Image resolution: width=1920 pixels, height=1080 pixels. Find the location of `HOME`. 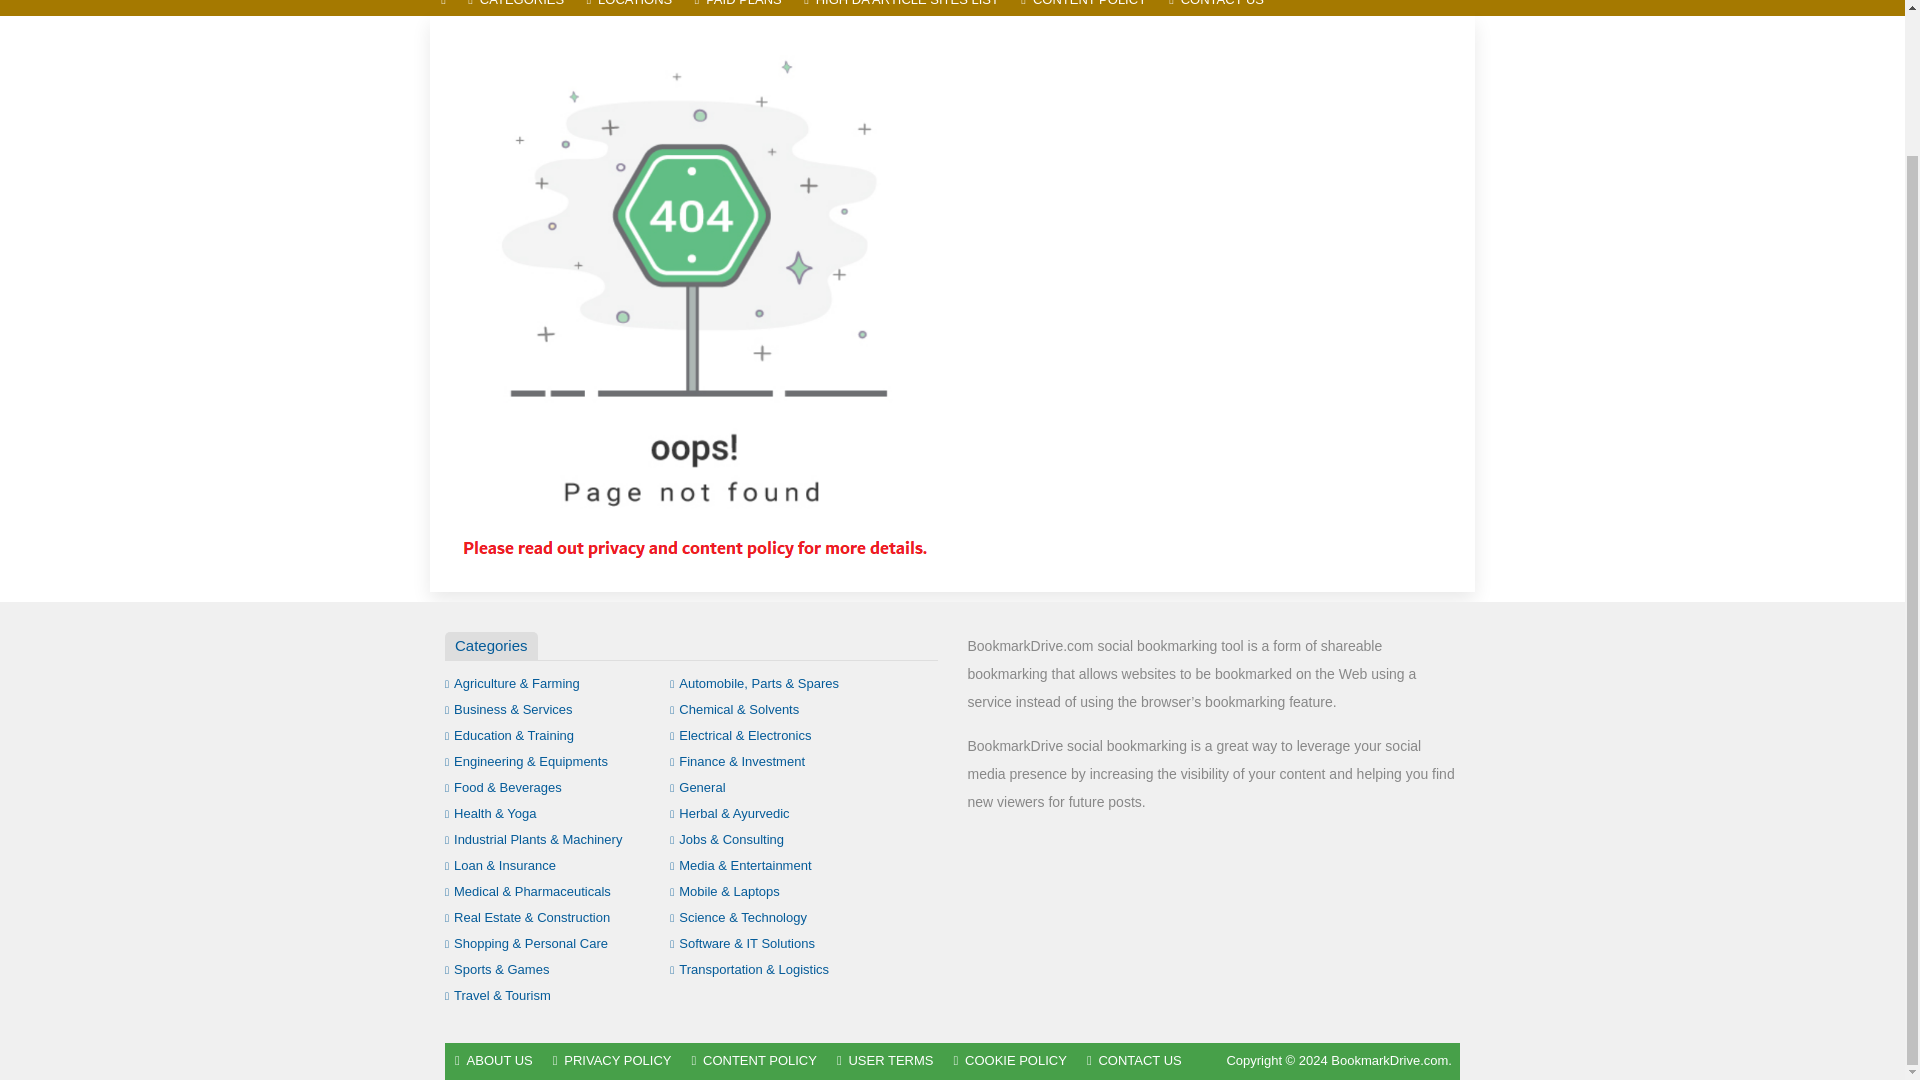

HOME is located at coordinates (443, 8).